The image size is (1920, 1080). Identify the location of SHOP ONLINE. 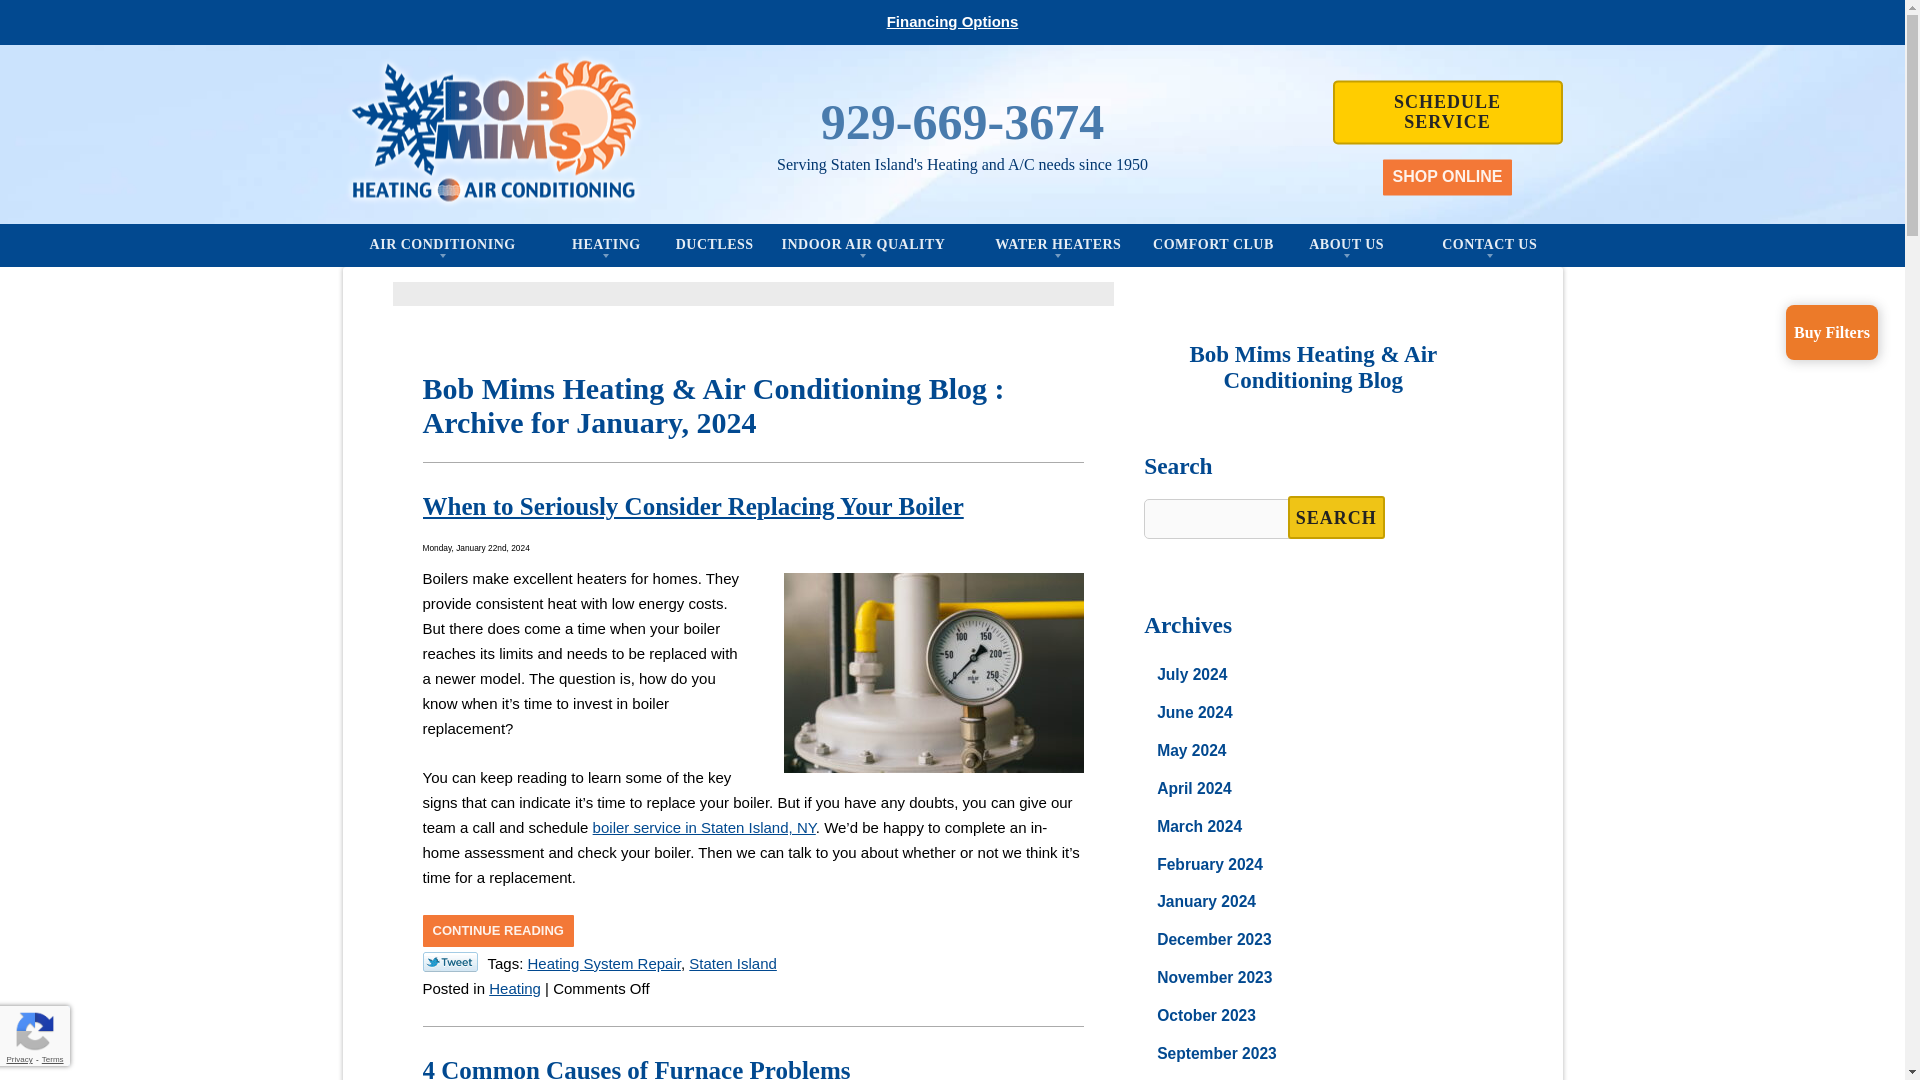
(1447, 176).